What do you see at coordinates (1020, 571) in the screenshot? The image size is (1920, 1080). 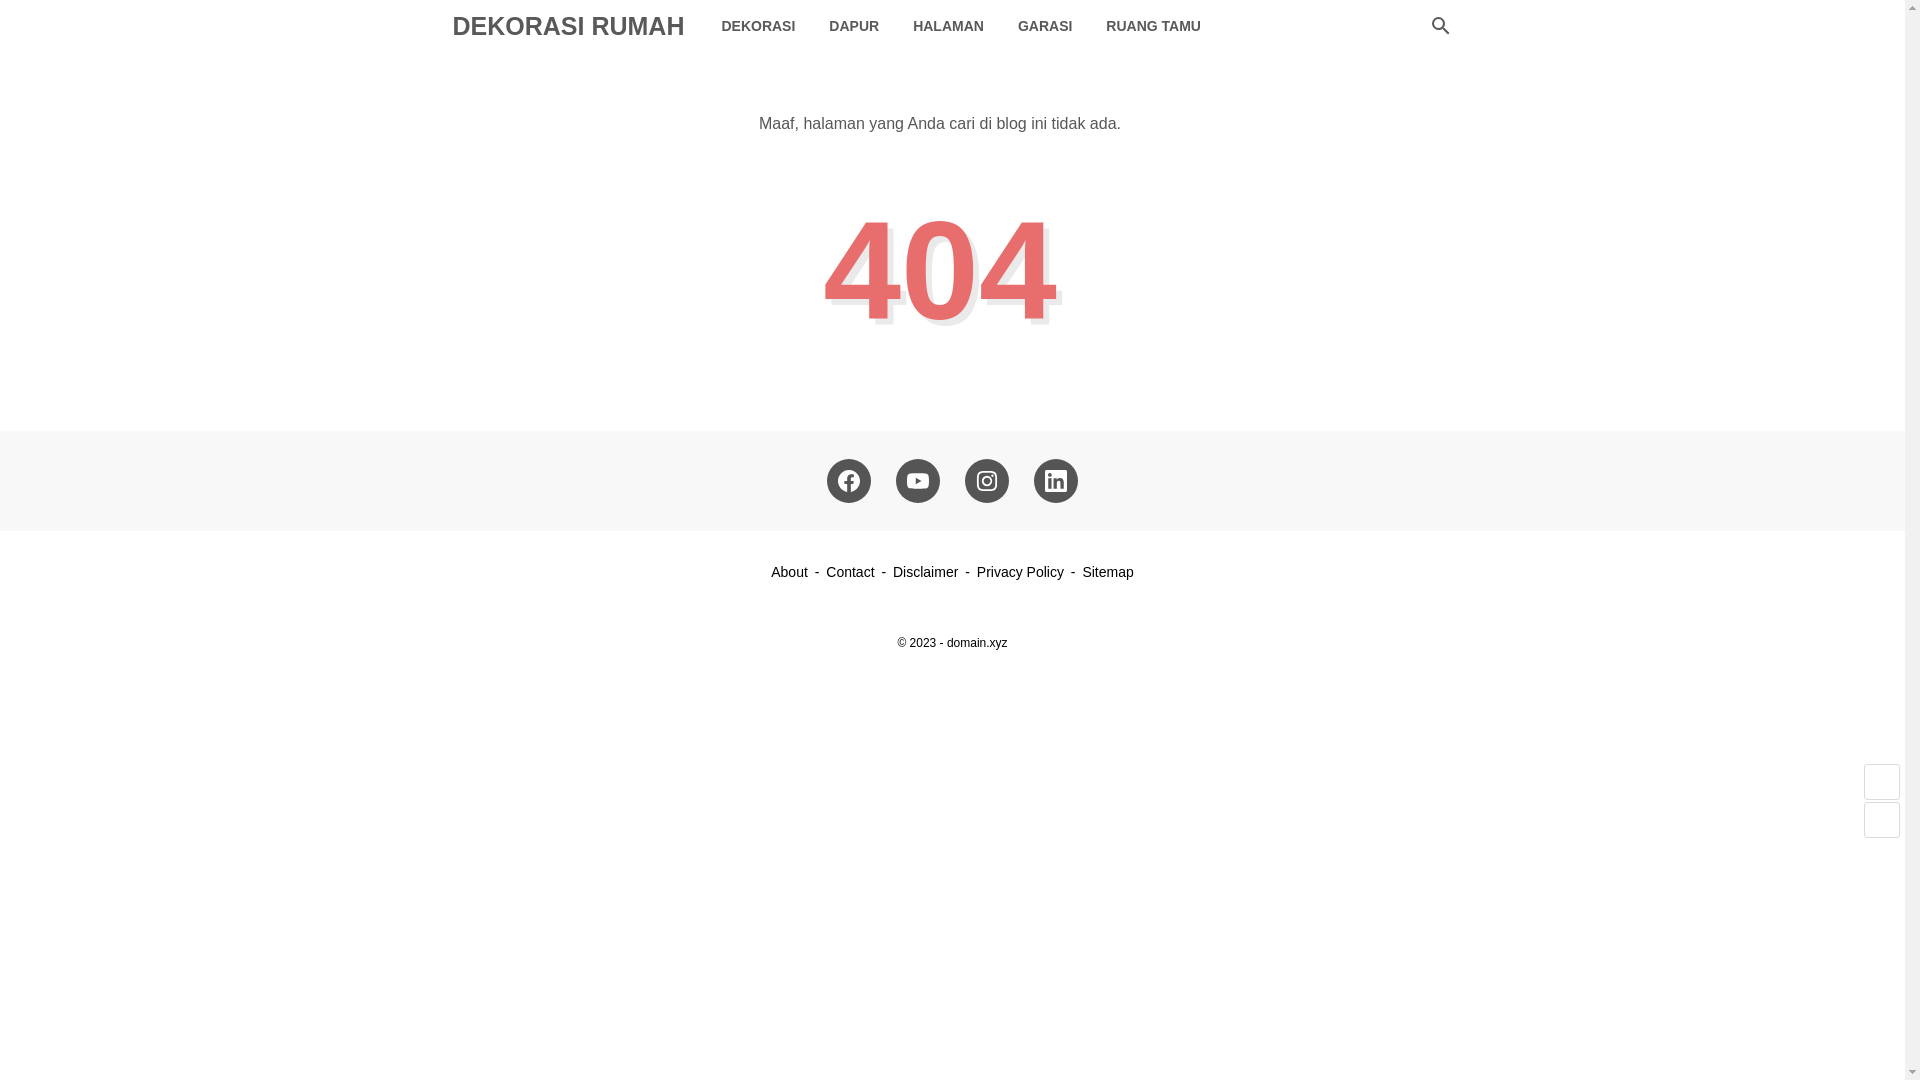 I see `Privacy Policy` at bounding box center [1020, 571].